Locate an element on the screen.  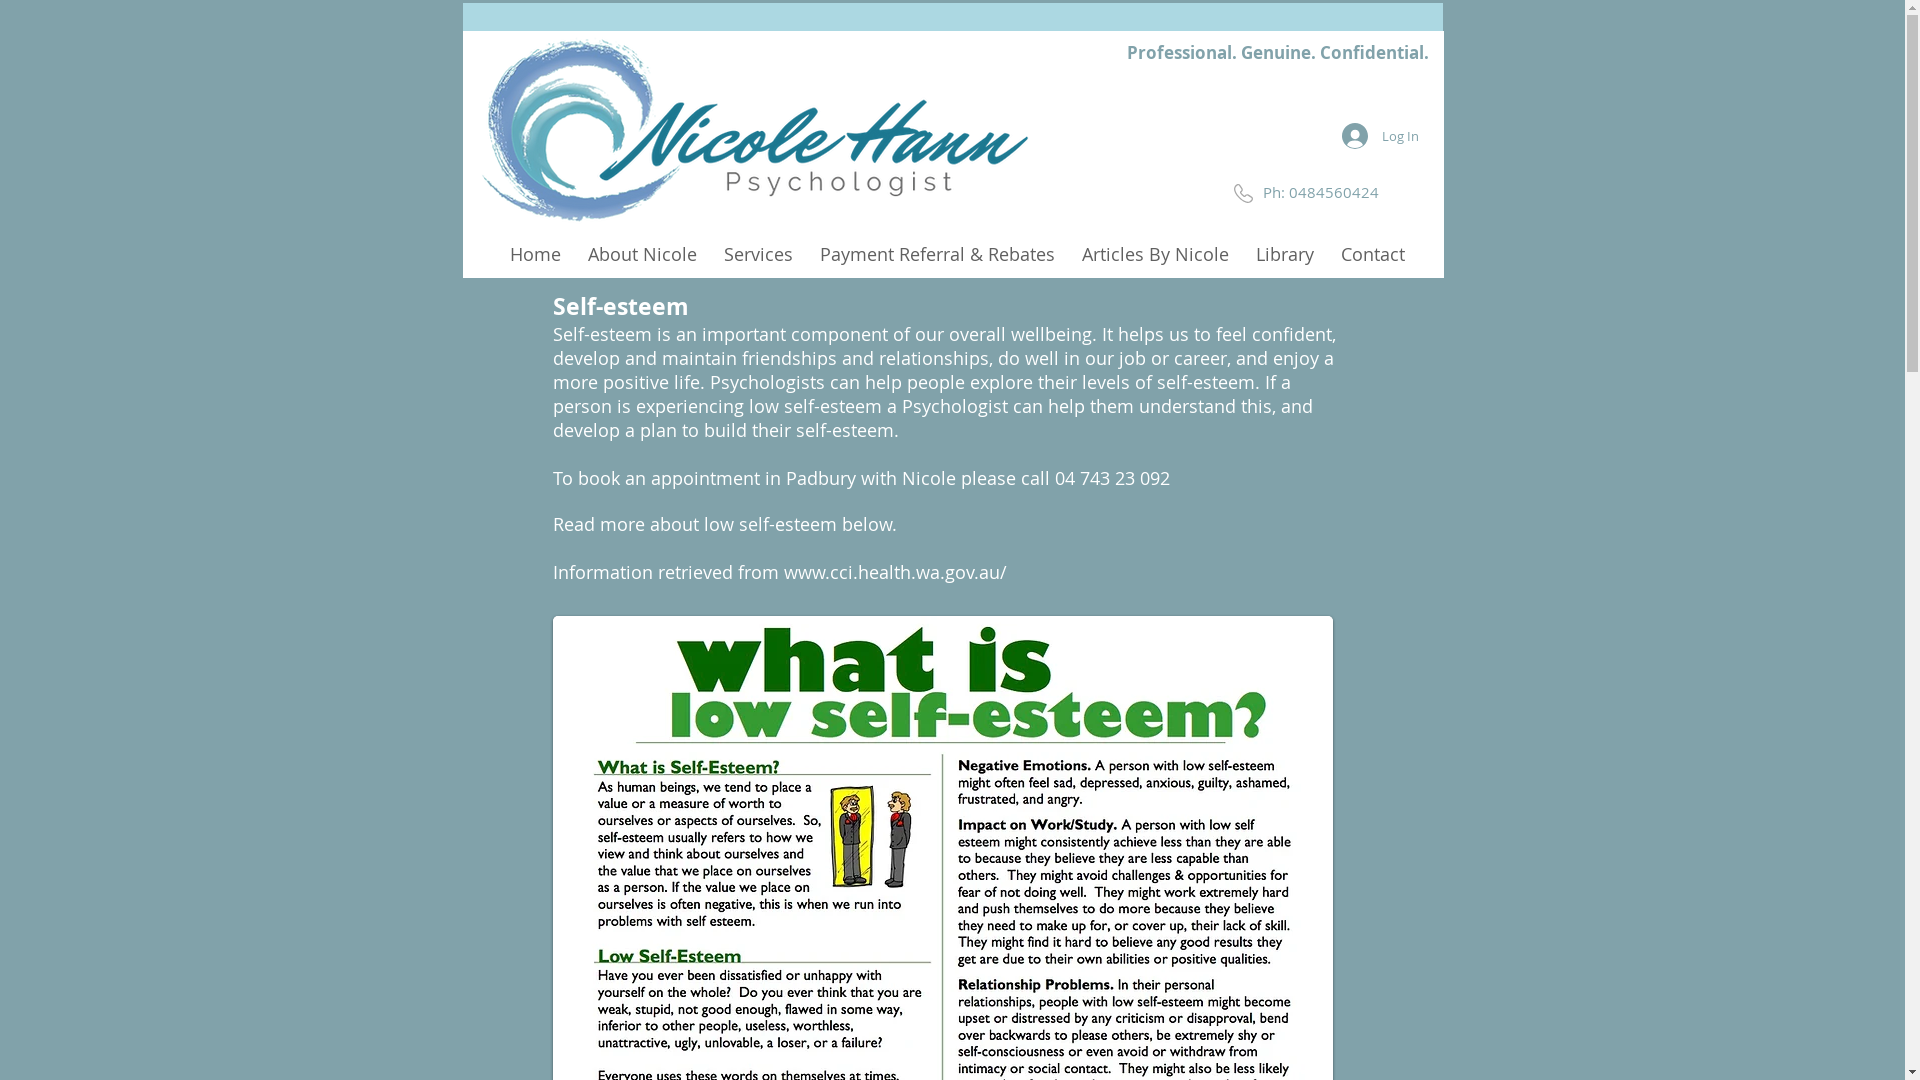
Services is located at coordinates (758, 252).